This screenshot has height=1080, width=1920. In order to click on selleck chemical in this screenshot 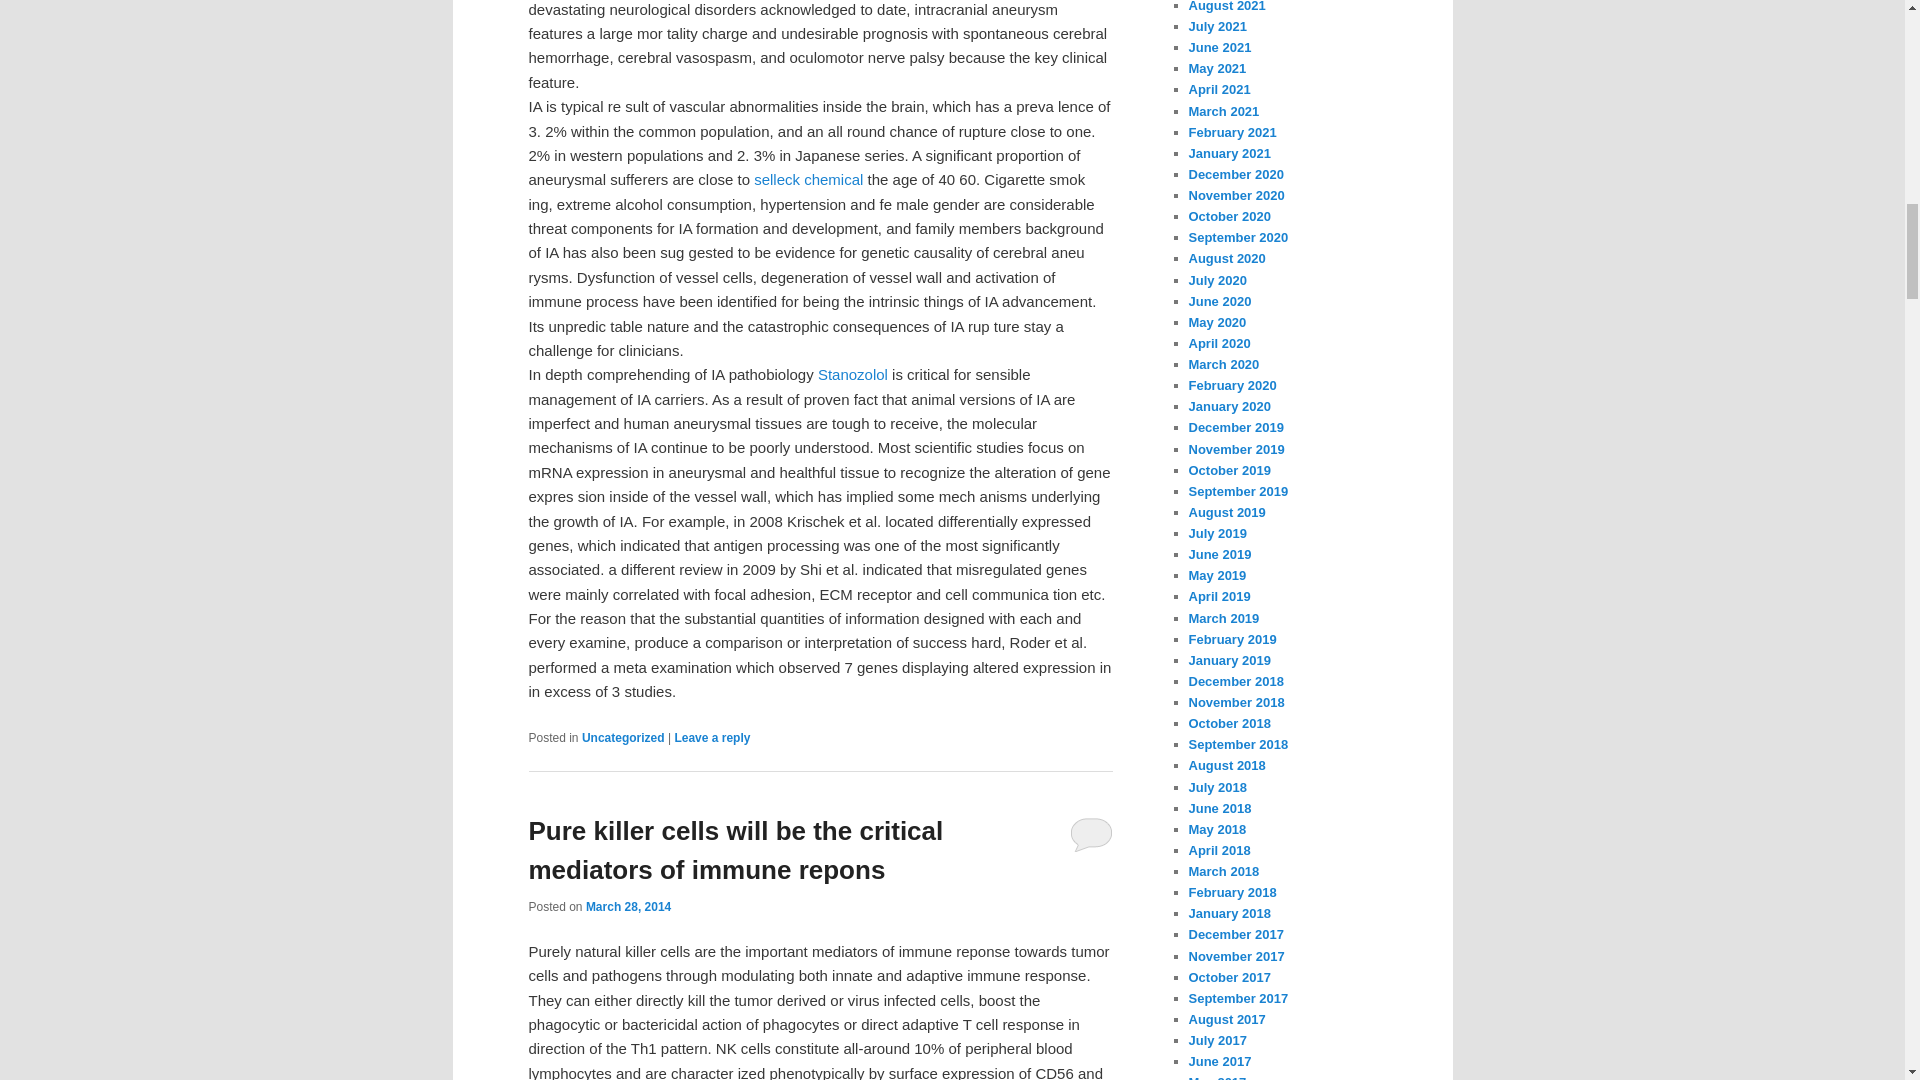, I will do `click(808, 178)`.